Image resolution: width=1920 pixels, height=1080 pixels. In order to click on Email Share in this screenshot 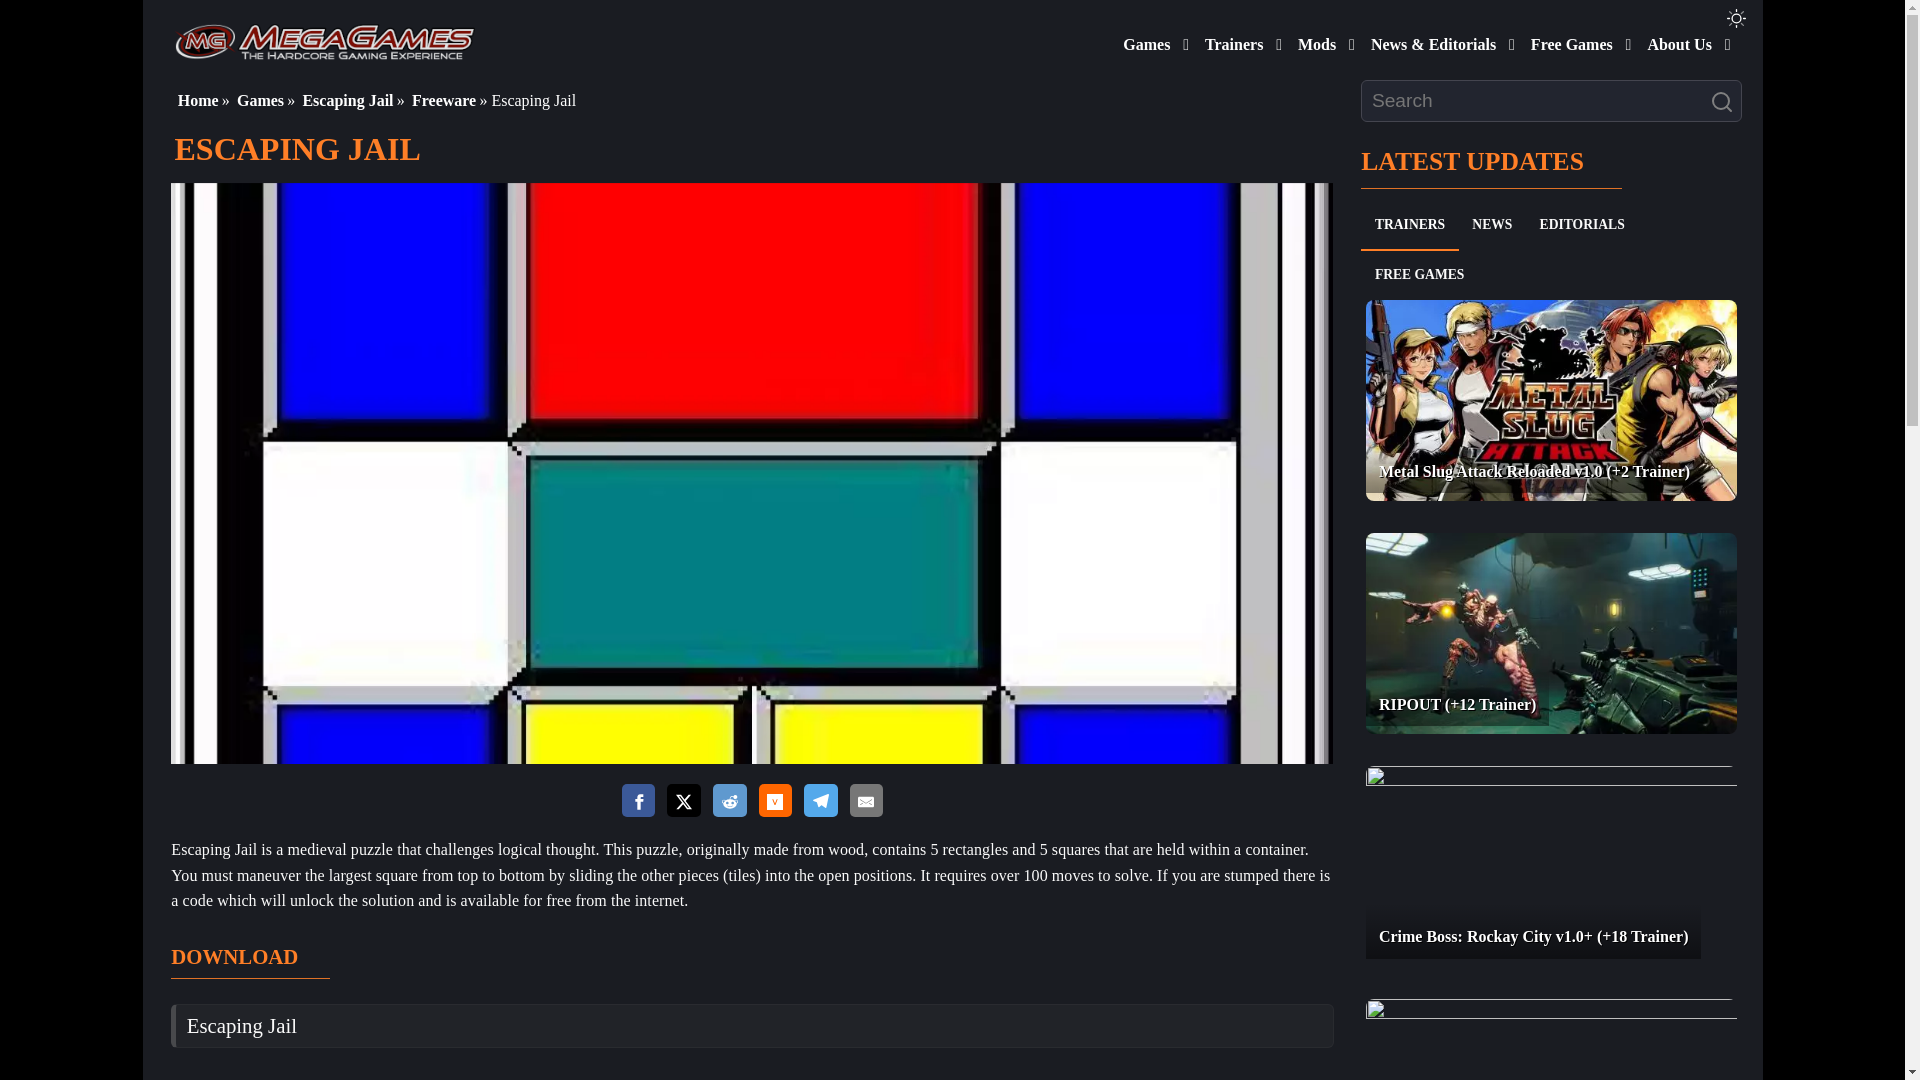, I will do `click(866, 802)`.